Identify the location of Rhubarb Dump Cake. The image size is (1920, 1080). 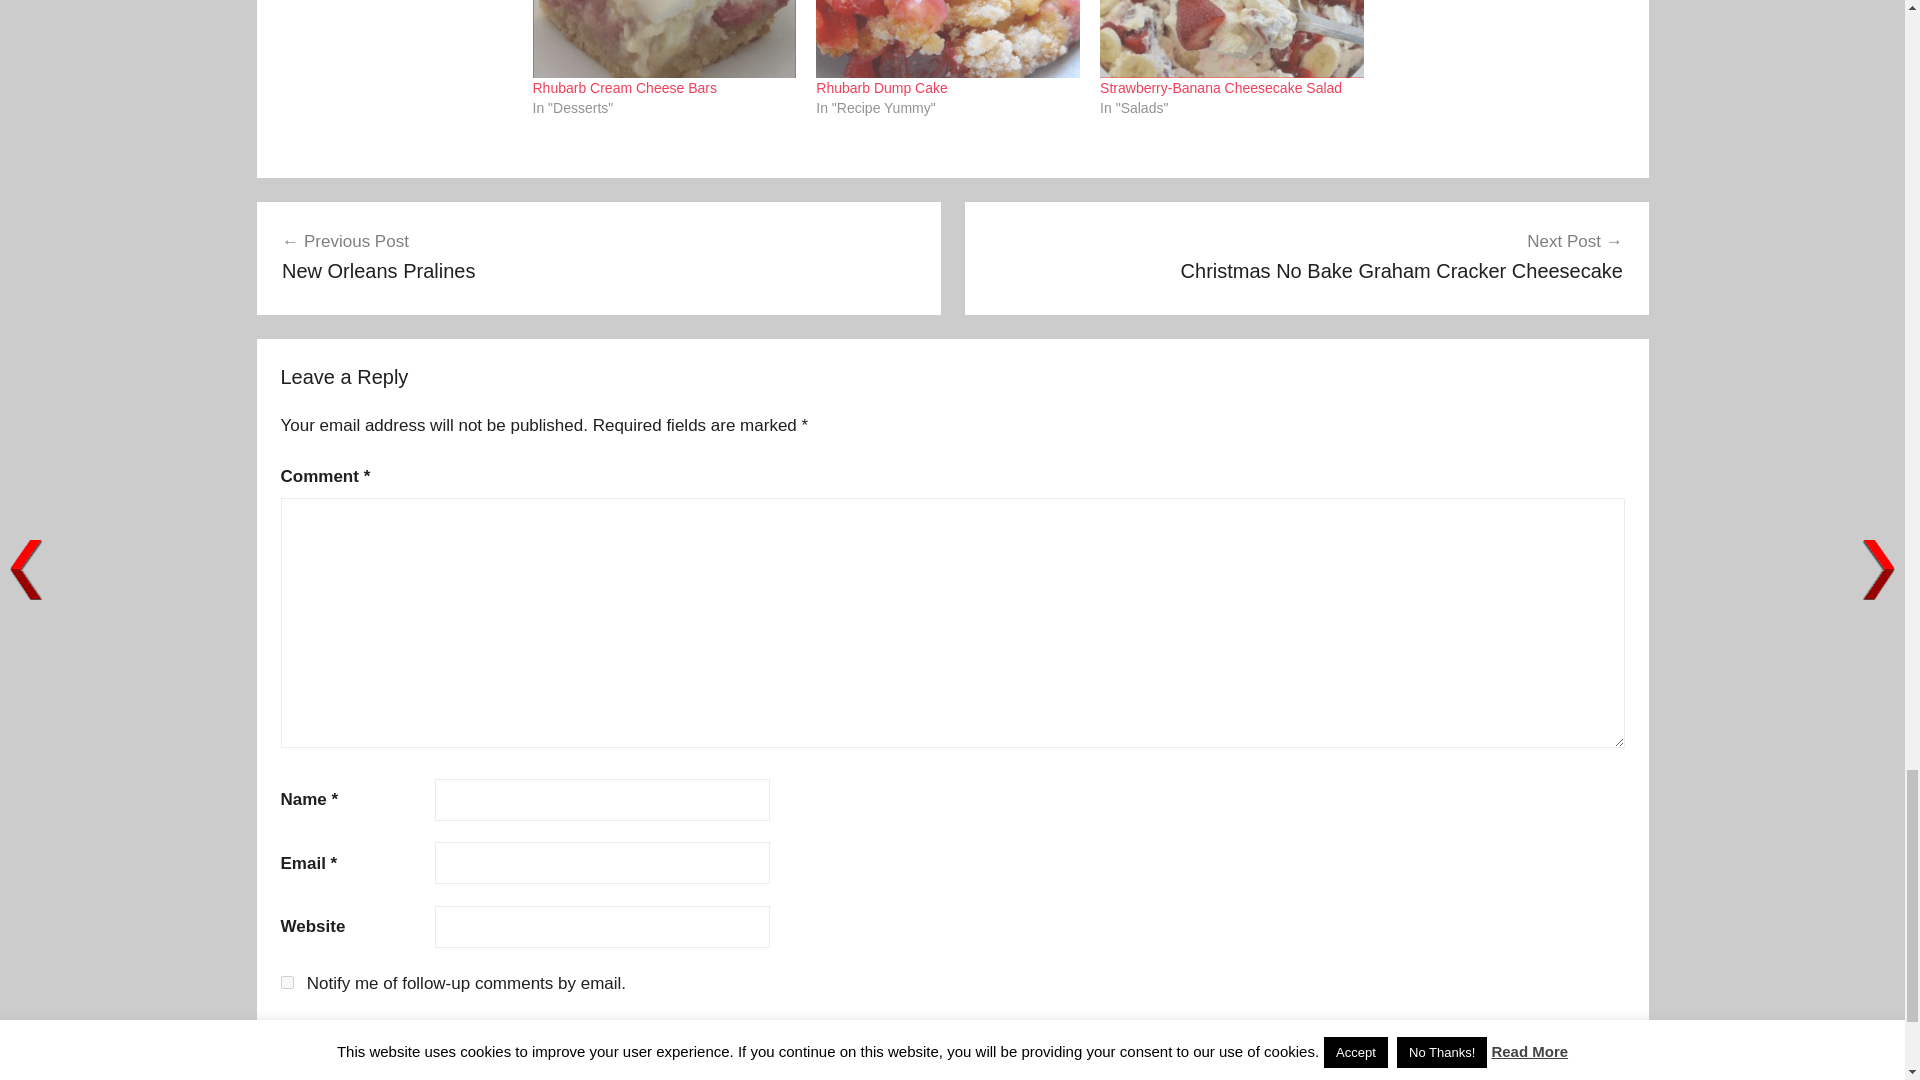
(344, 1070).